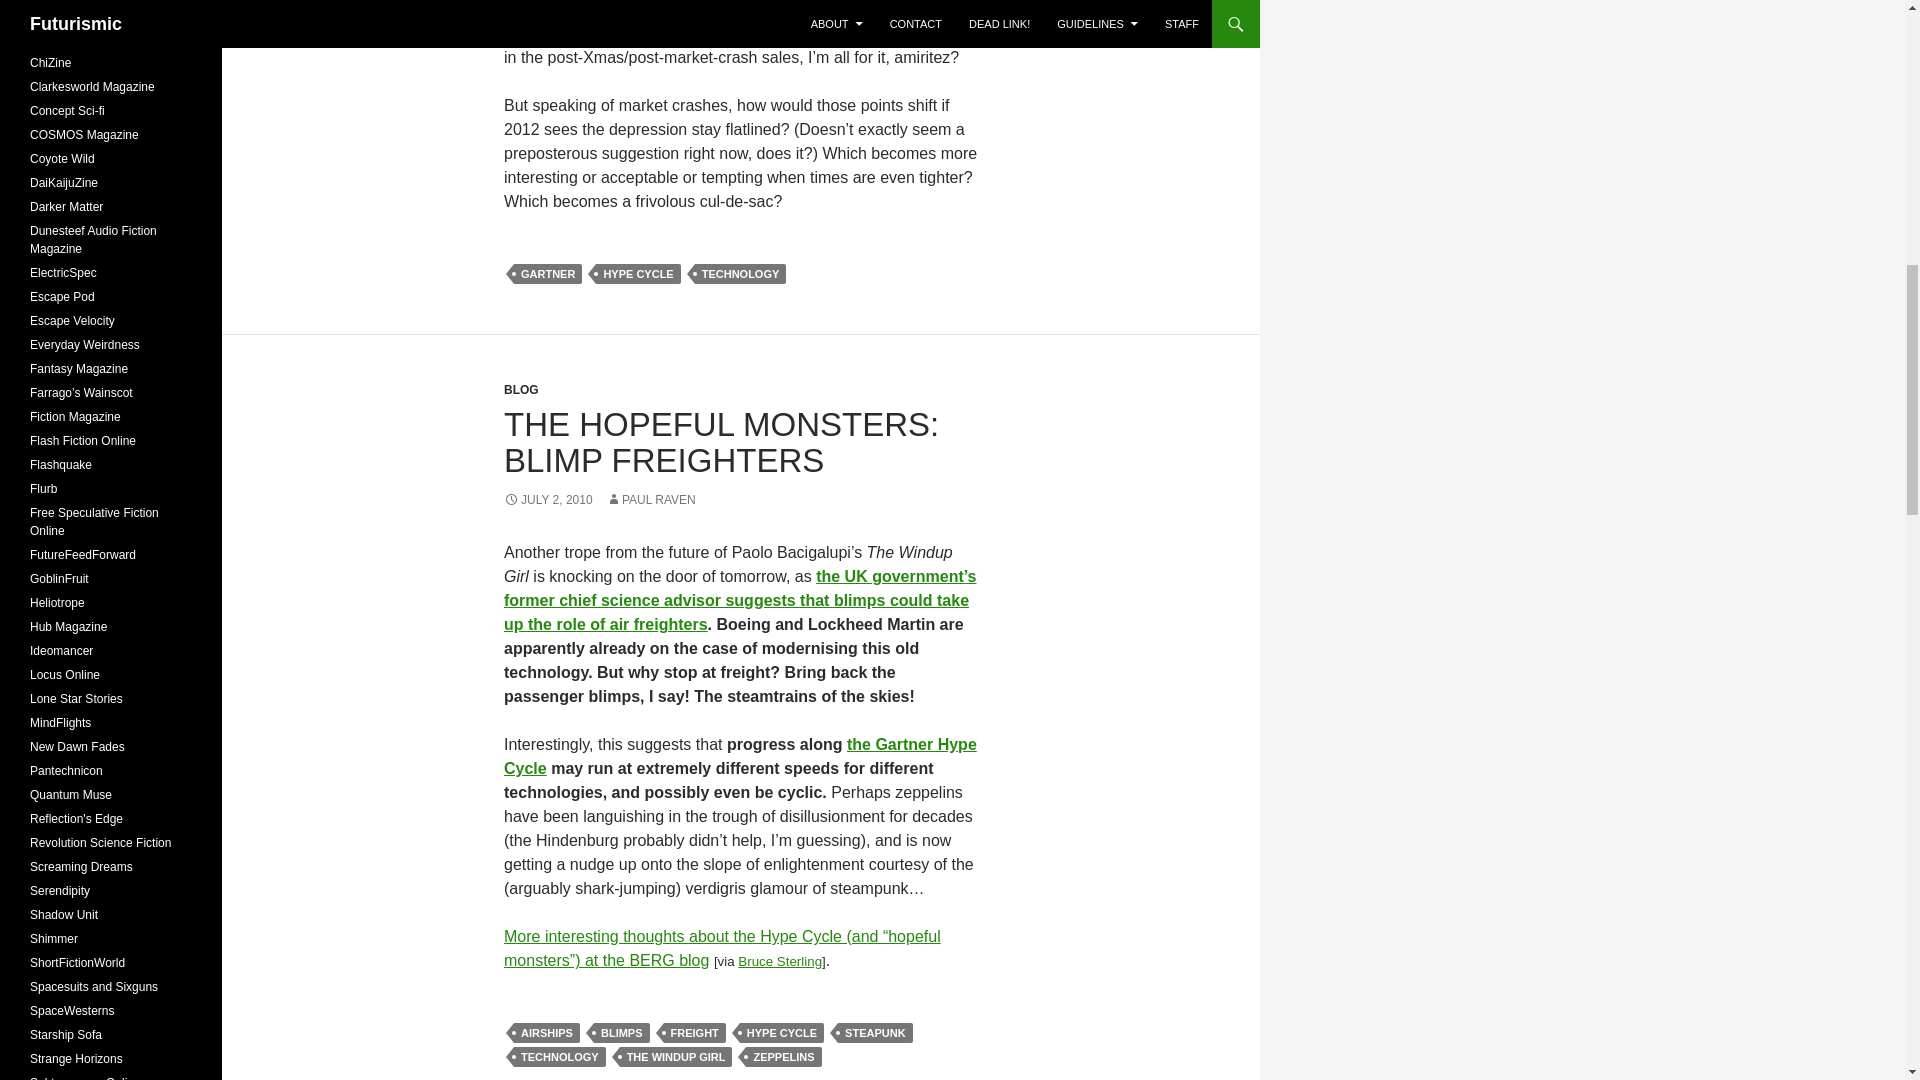  I want to click on HYPE CYCLE, so click(781, 1032).